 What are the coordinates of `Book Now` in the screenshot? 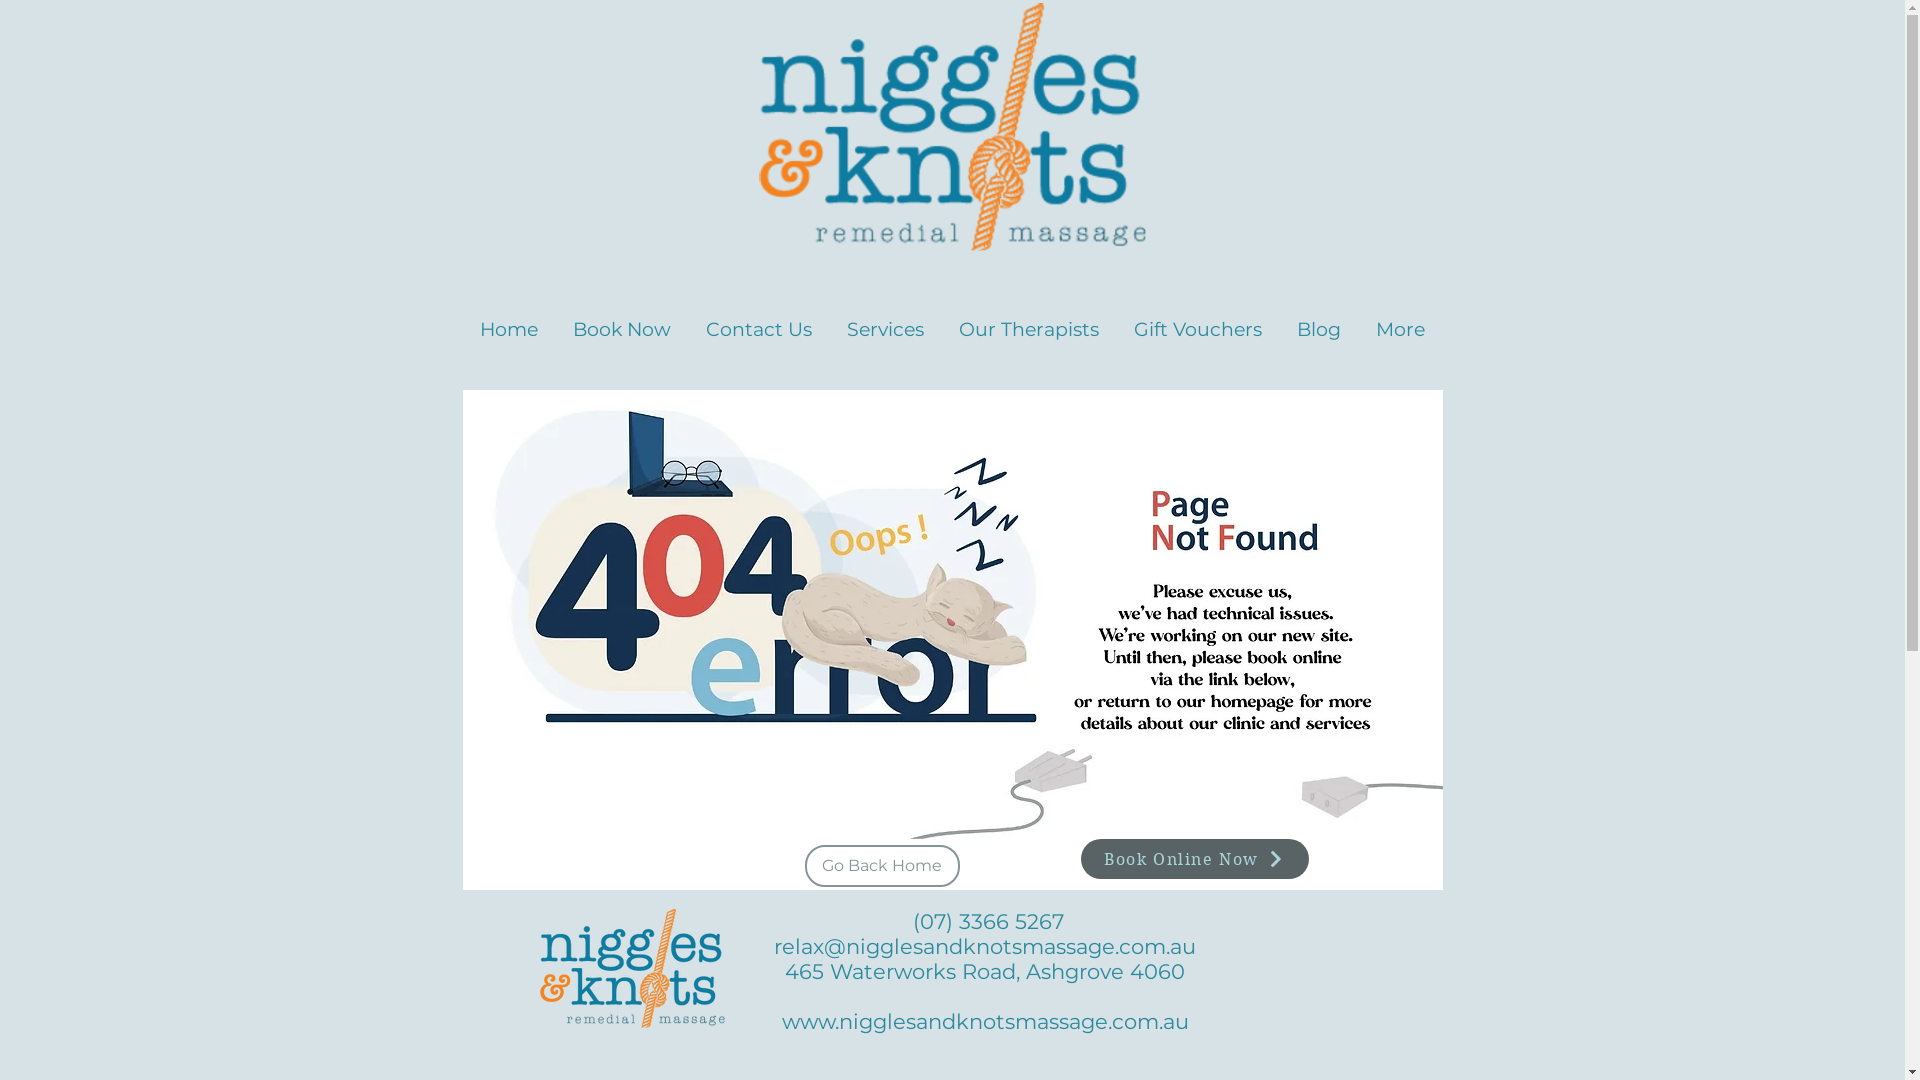 It's located at (622, 320).